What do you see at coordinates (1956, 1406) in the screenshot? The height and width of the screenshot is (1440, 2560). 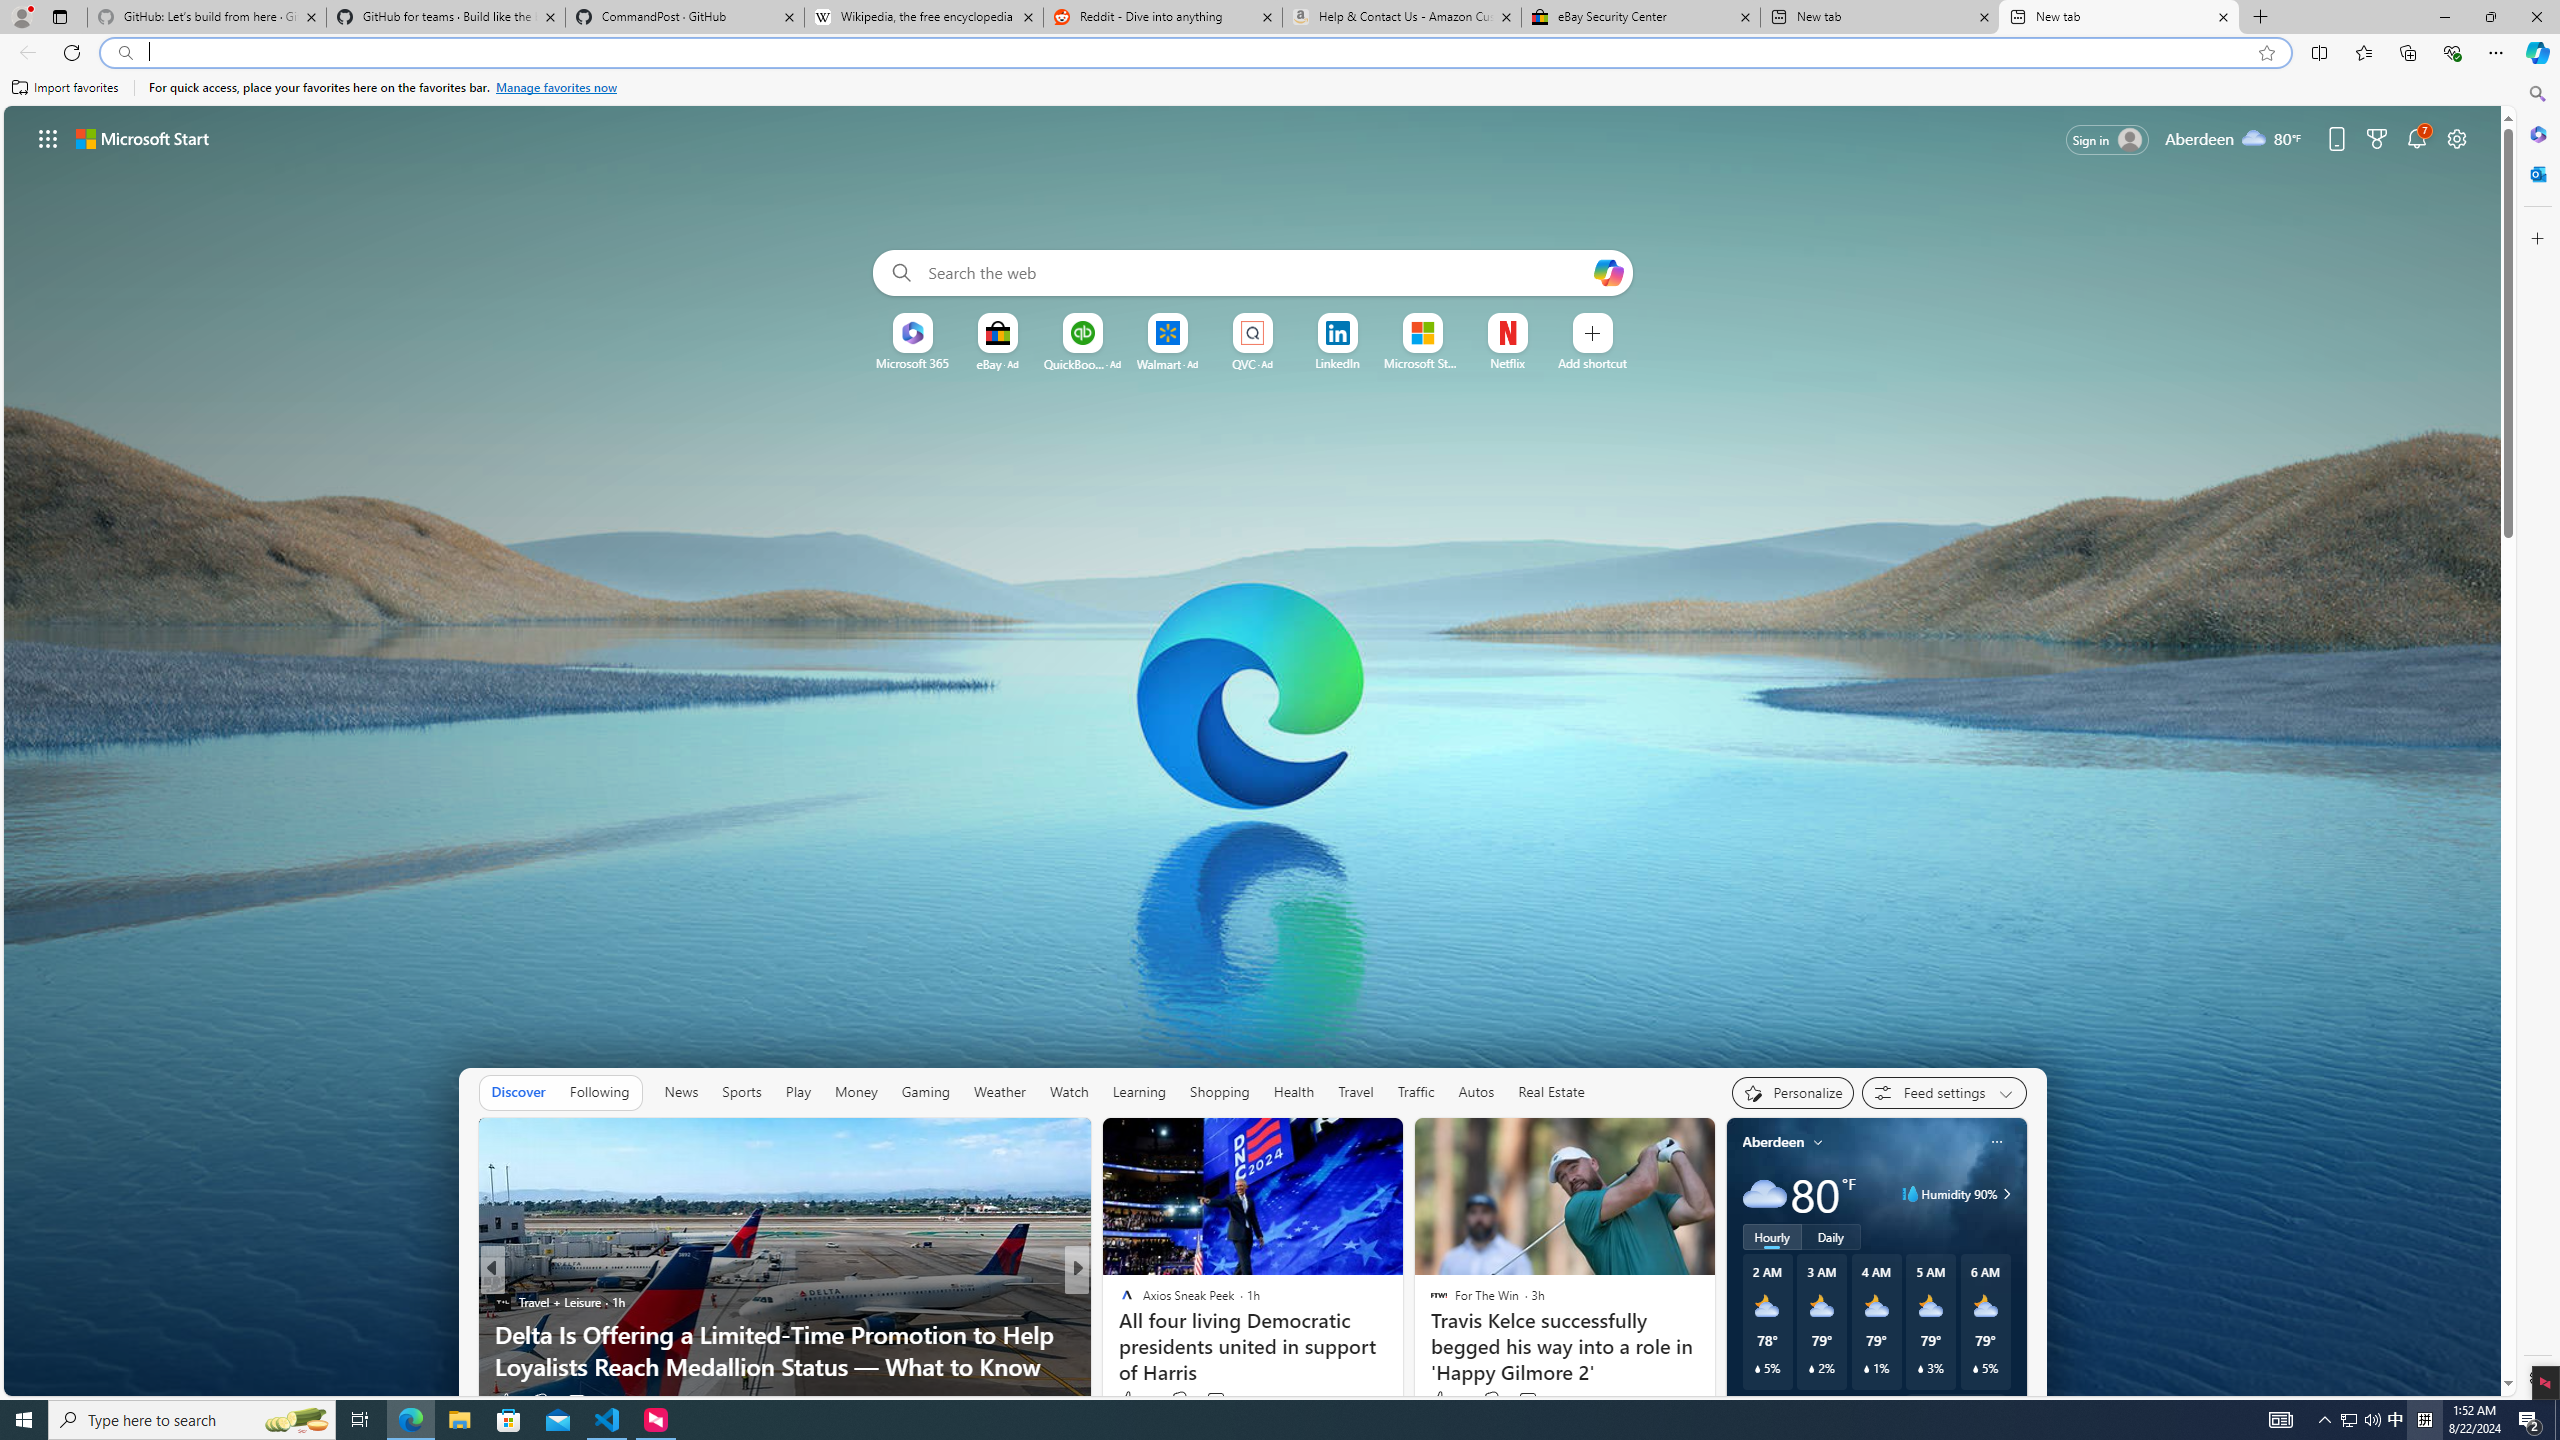 I see `See full forecast` at bounding box center [1956, 1406].